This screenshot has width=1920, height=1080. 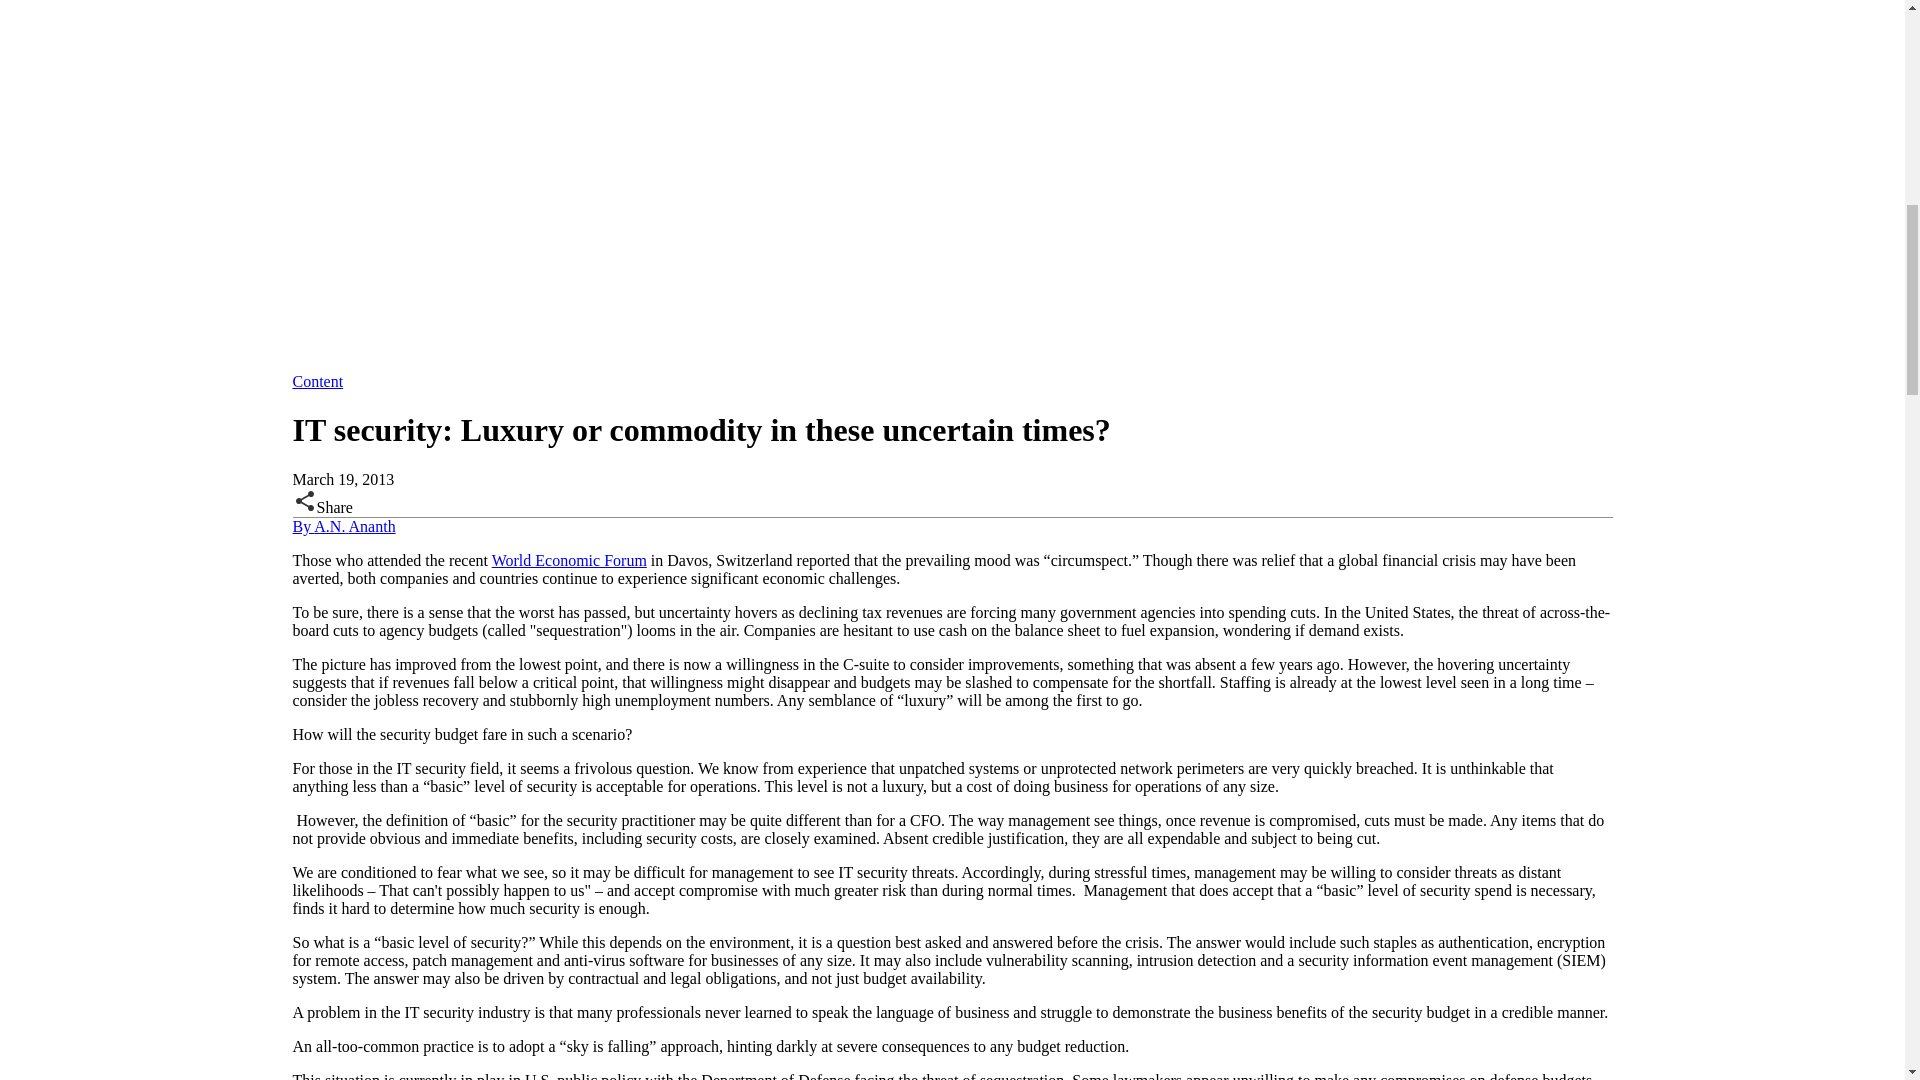 I want to click on Content, so click(x=317, y=380).